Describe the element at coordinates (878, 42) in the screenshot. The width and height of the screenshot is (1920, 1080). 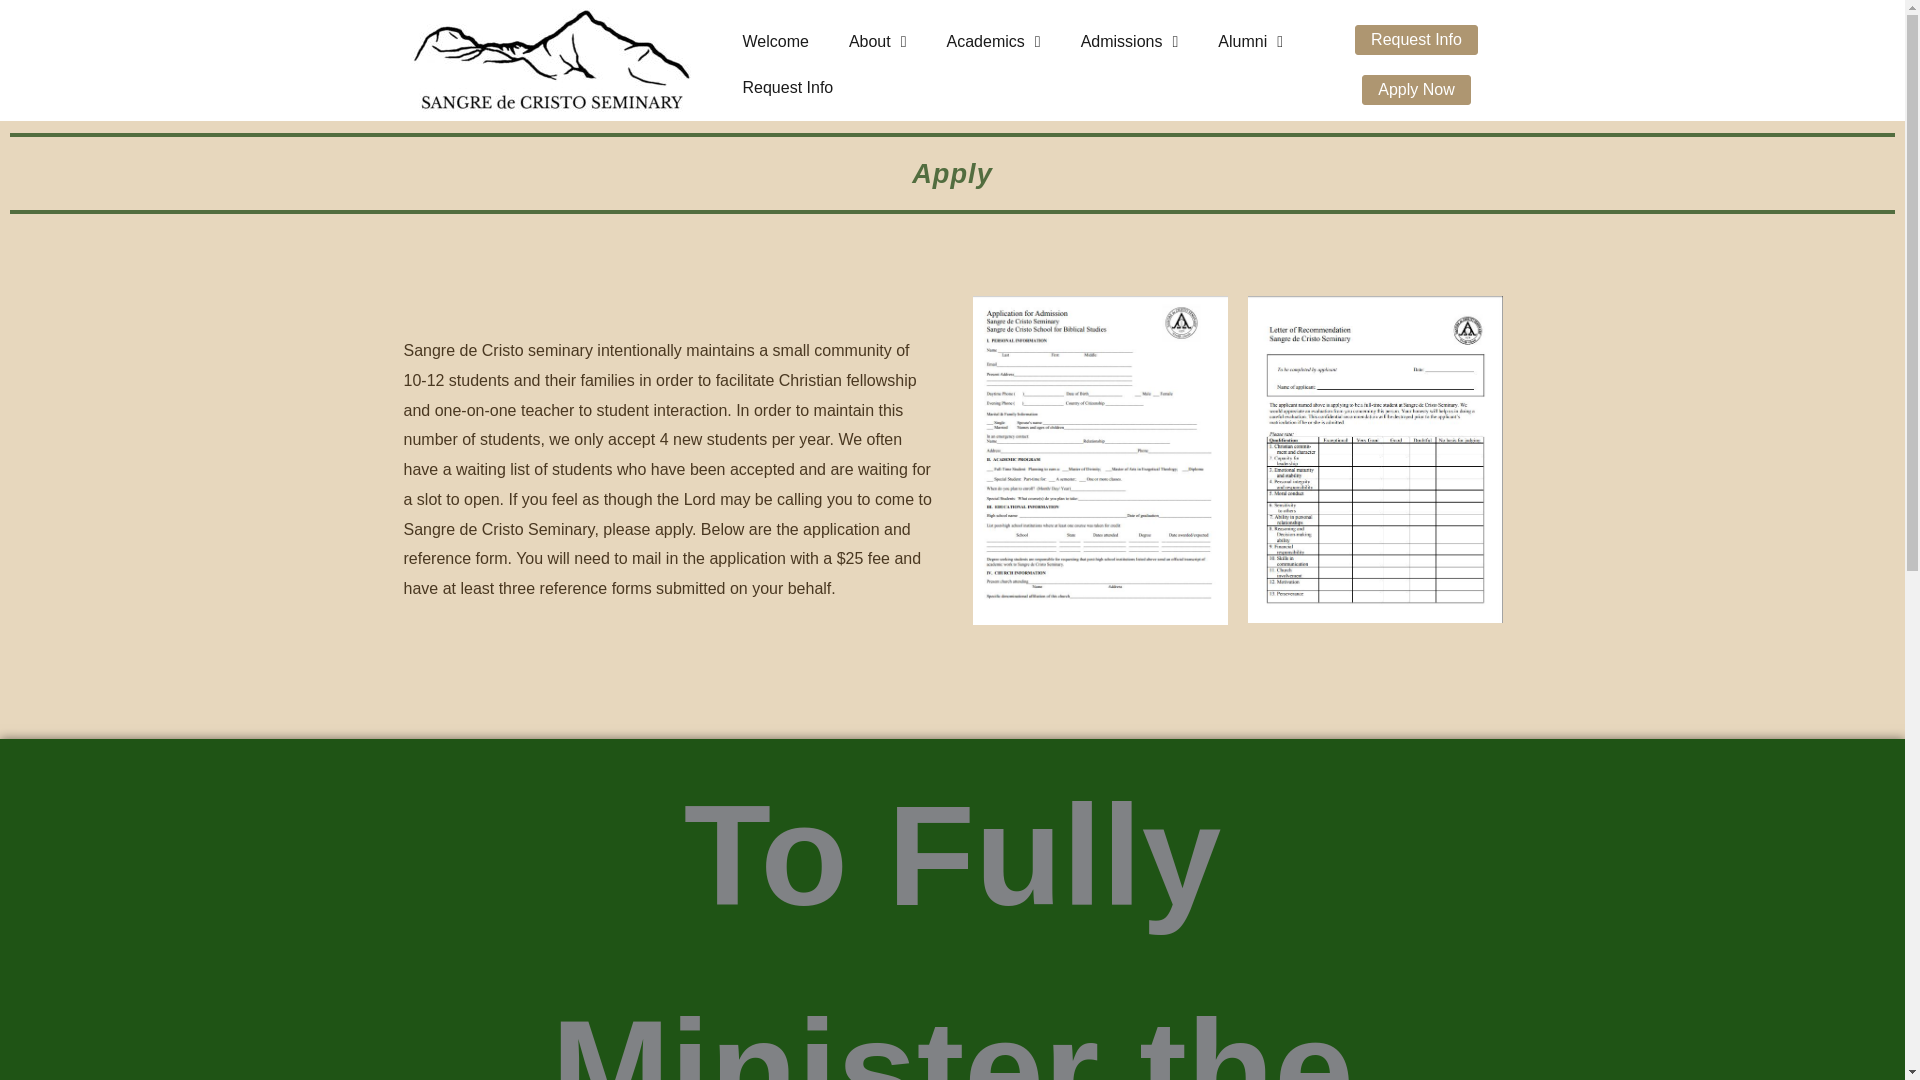
I see `About` at that location.